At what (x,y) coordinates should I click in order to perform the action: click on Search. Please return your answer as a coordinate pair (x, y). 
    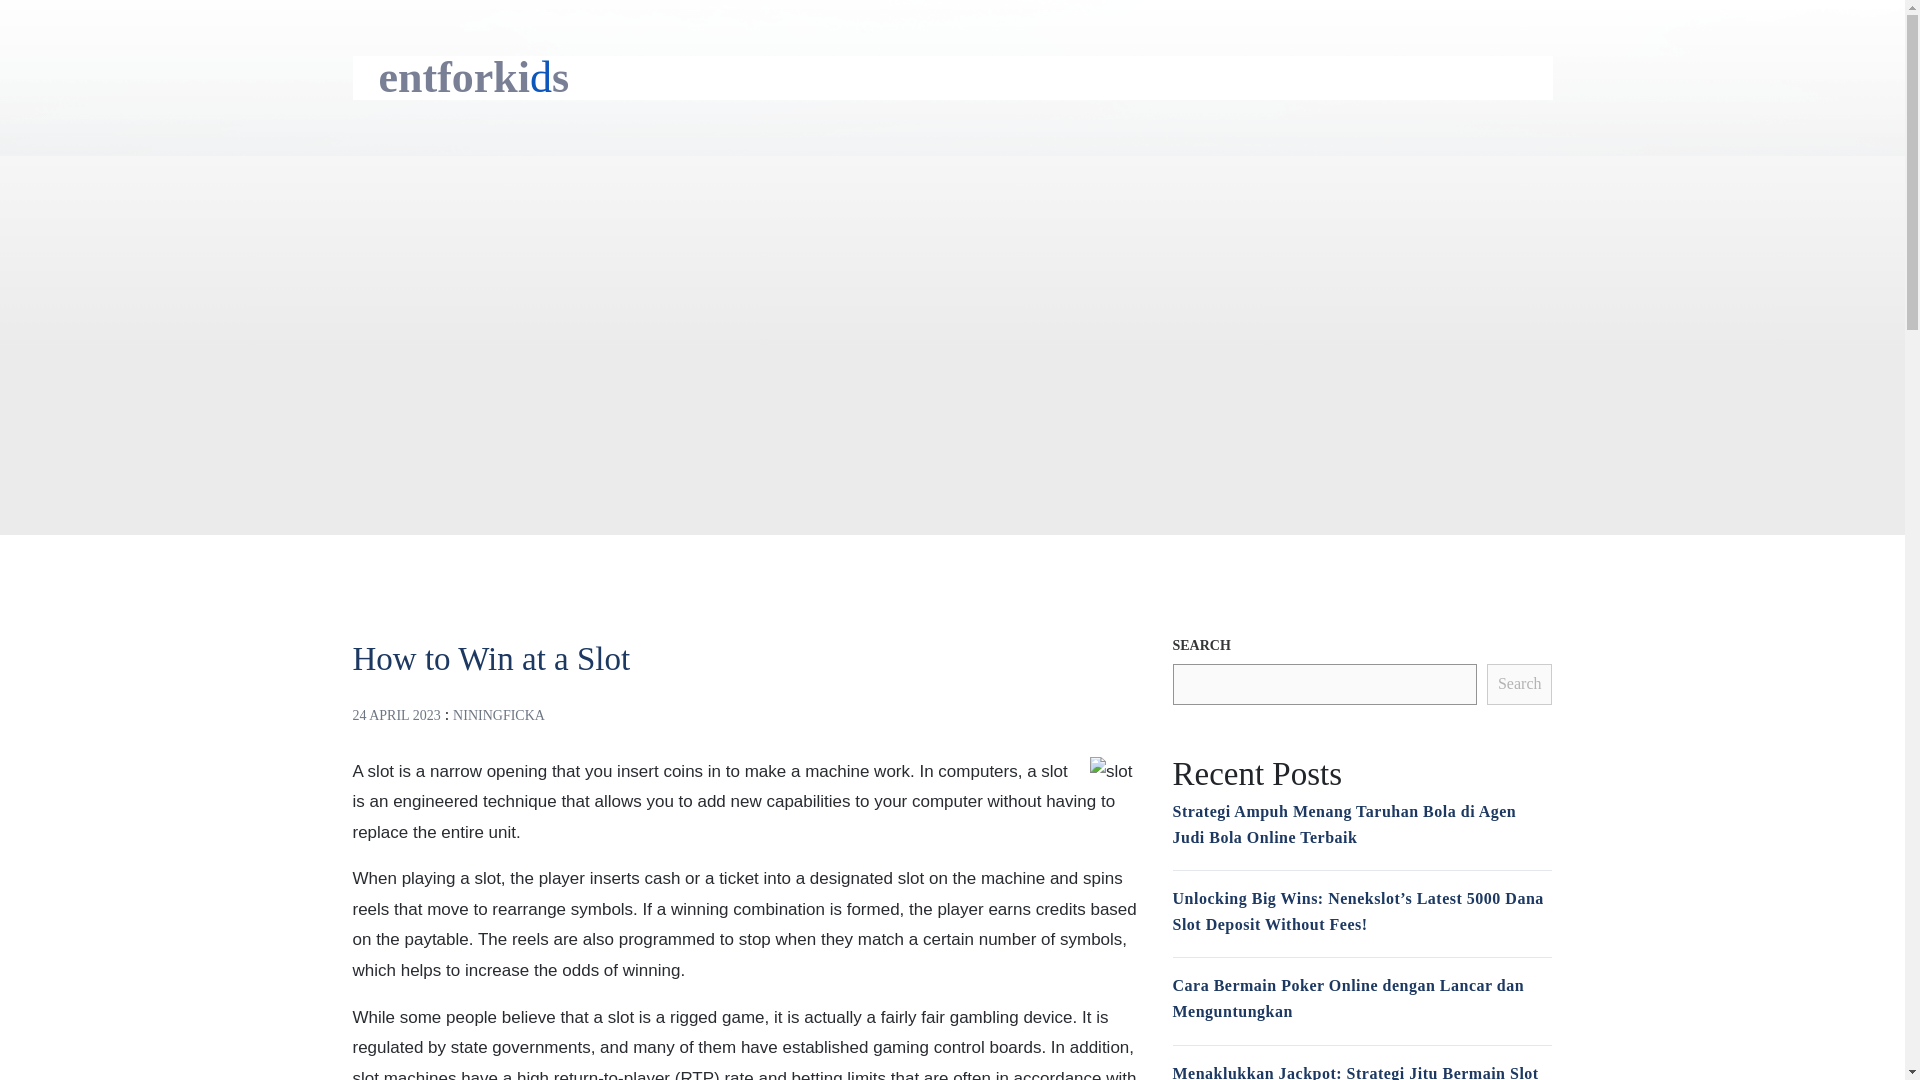
    Looking at the image, I should click on (1520, 684).